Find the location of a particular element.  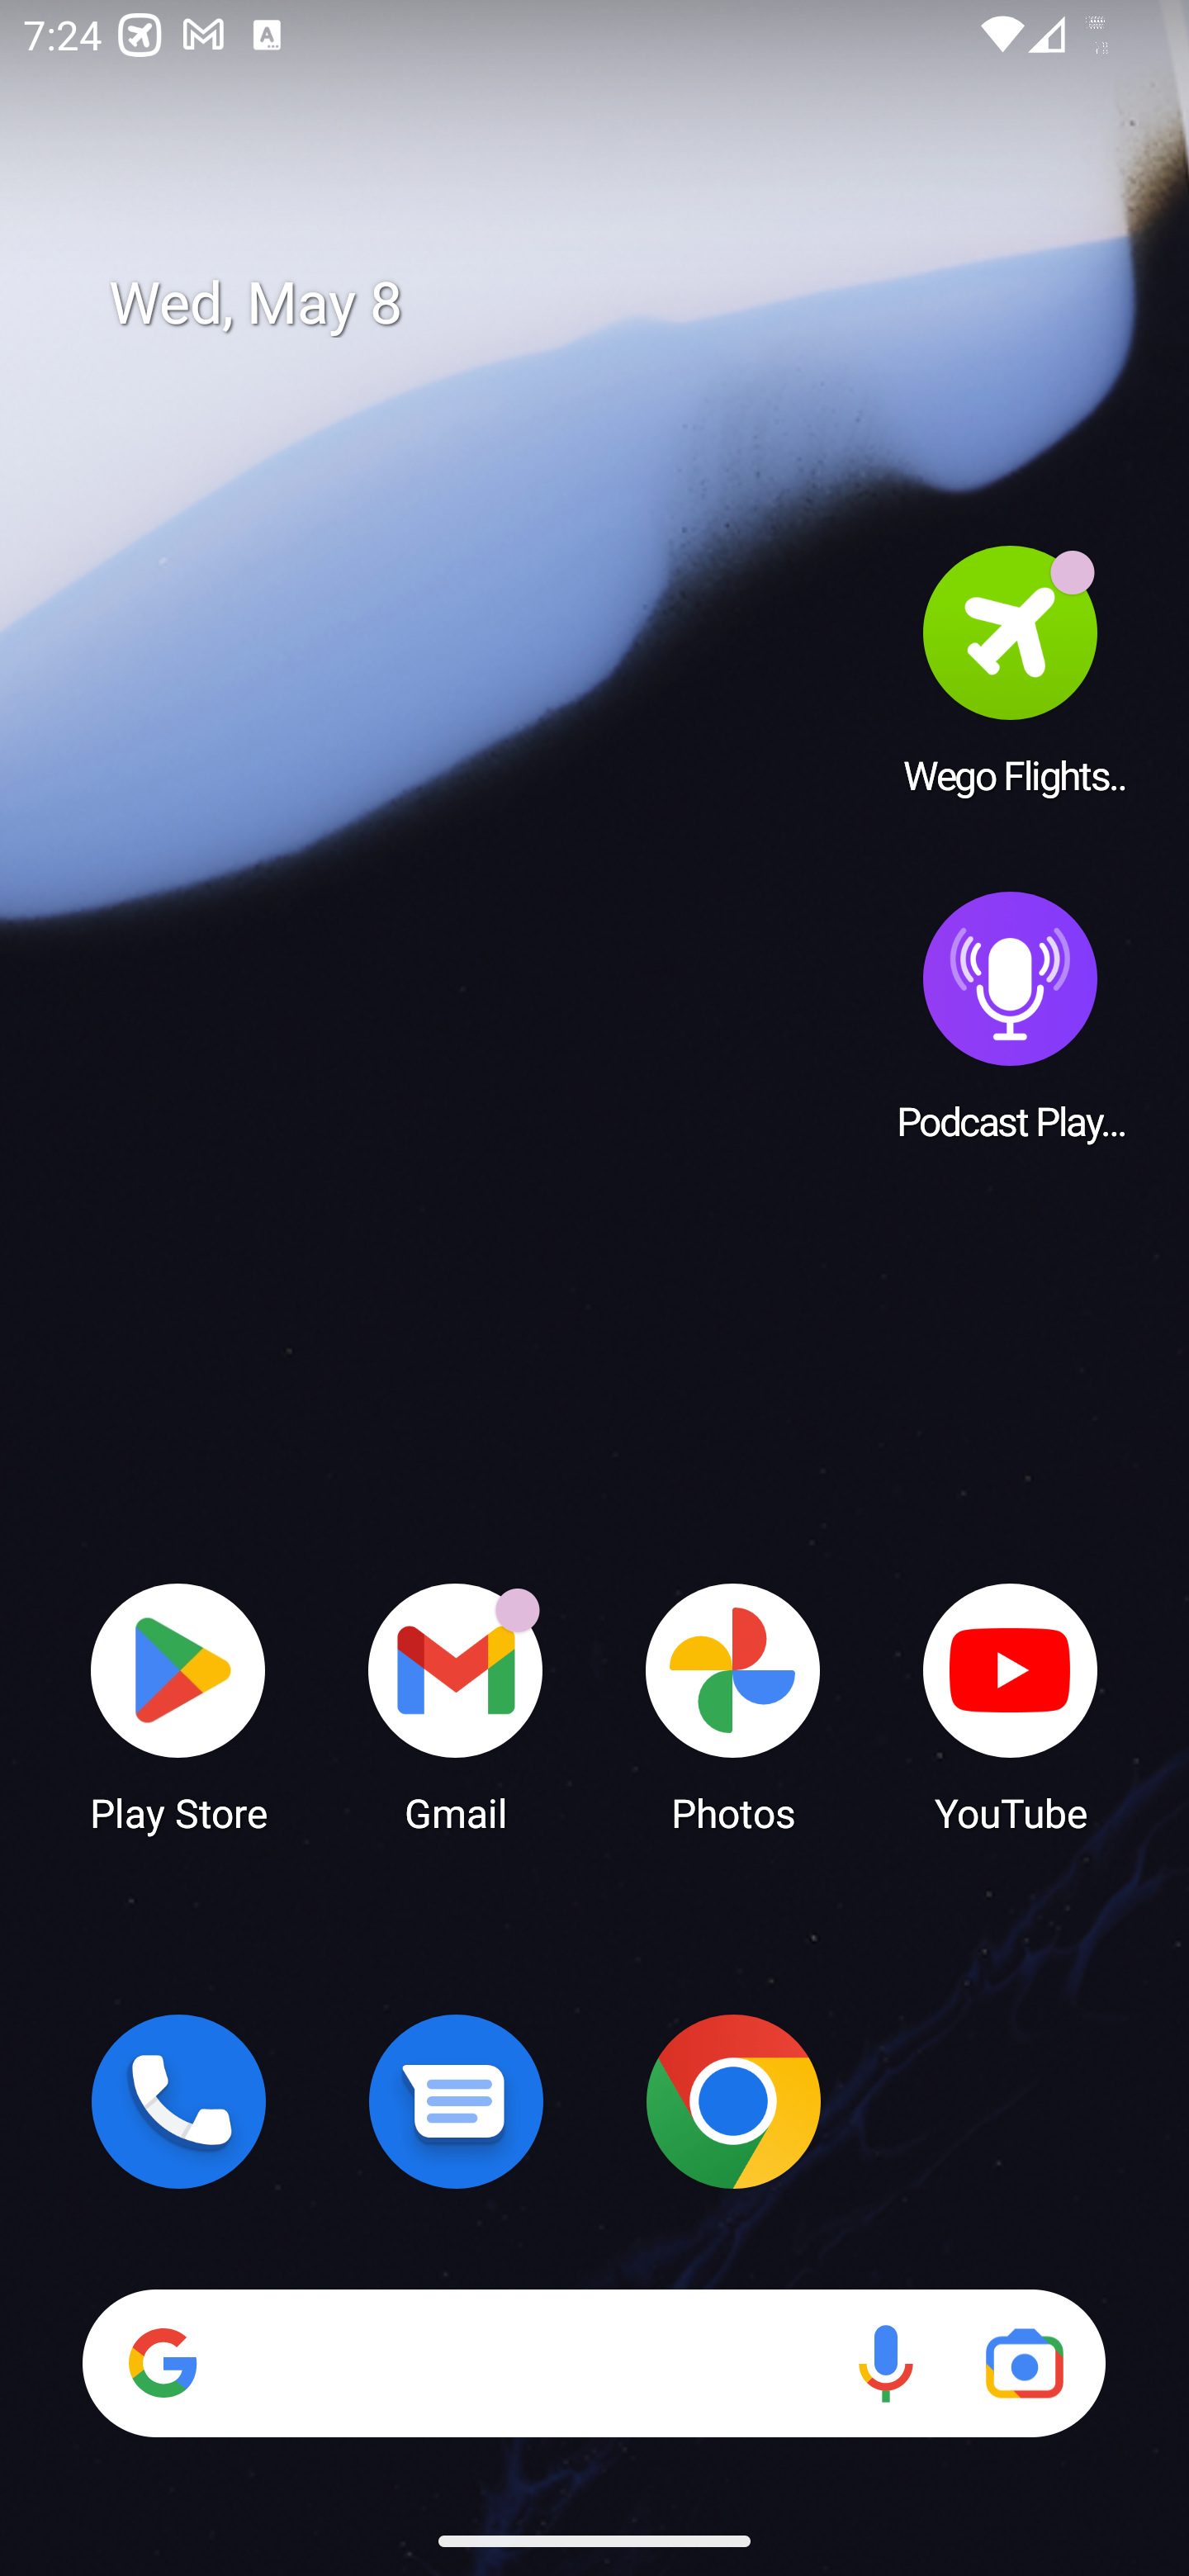

Play Store is located at coordinates (178, 1706).